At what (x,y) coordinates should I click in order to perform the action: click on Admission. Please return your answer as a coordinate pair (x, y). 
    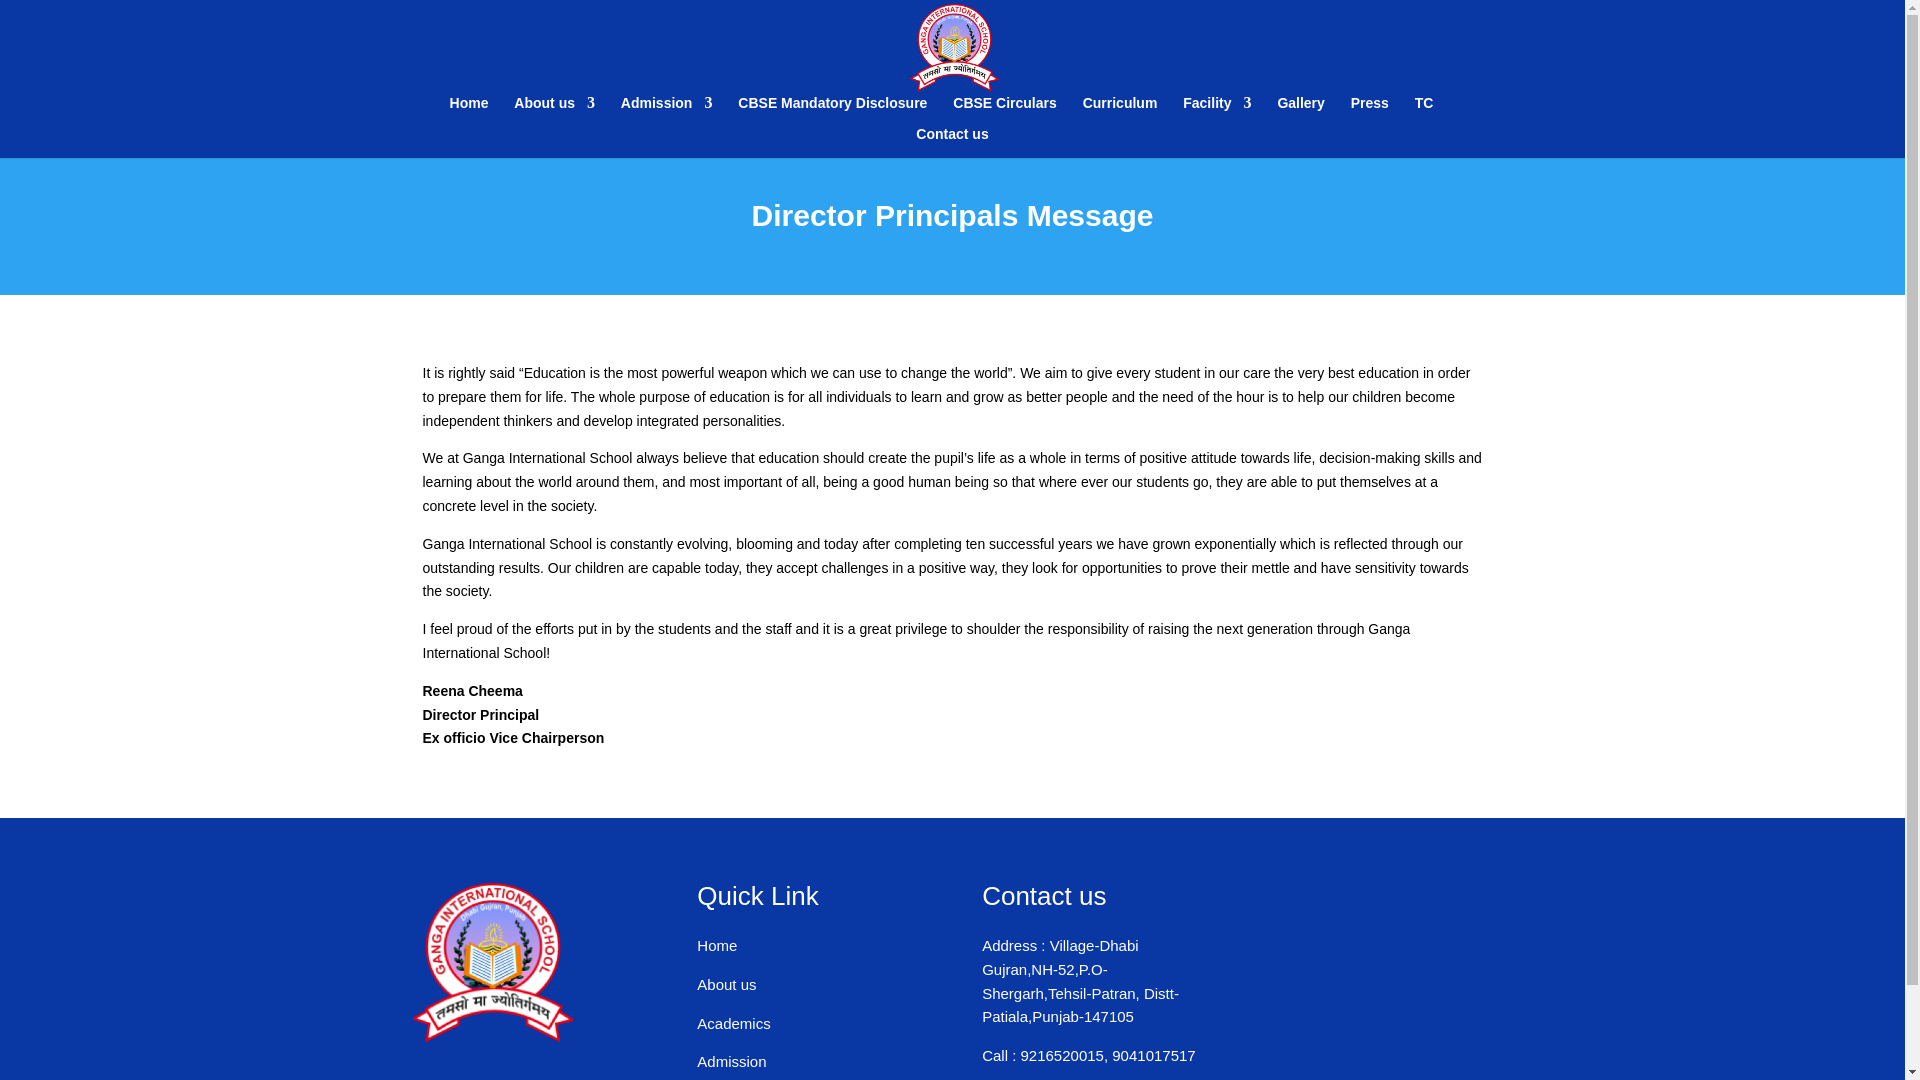
    Looking at the image, I should click on (666, 112).